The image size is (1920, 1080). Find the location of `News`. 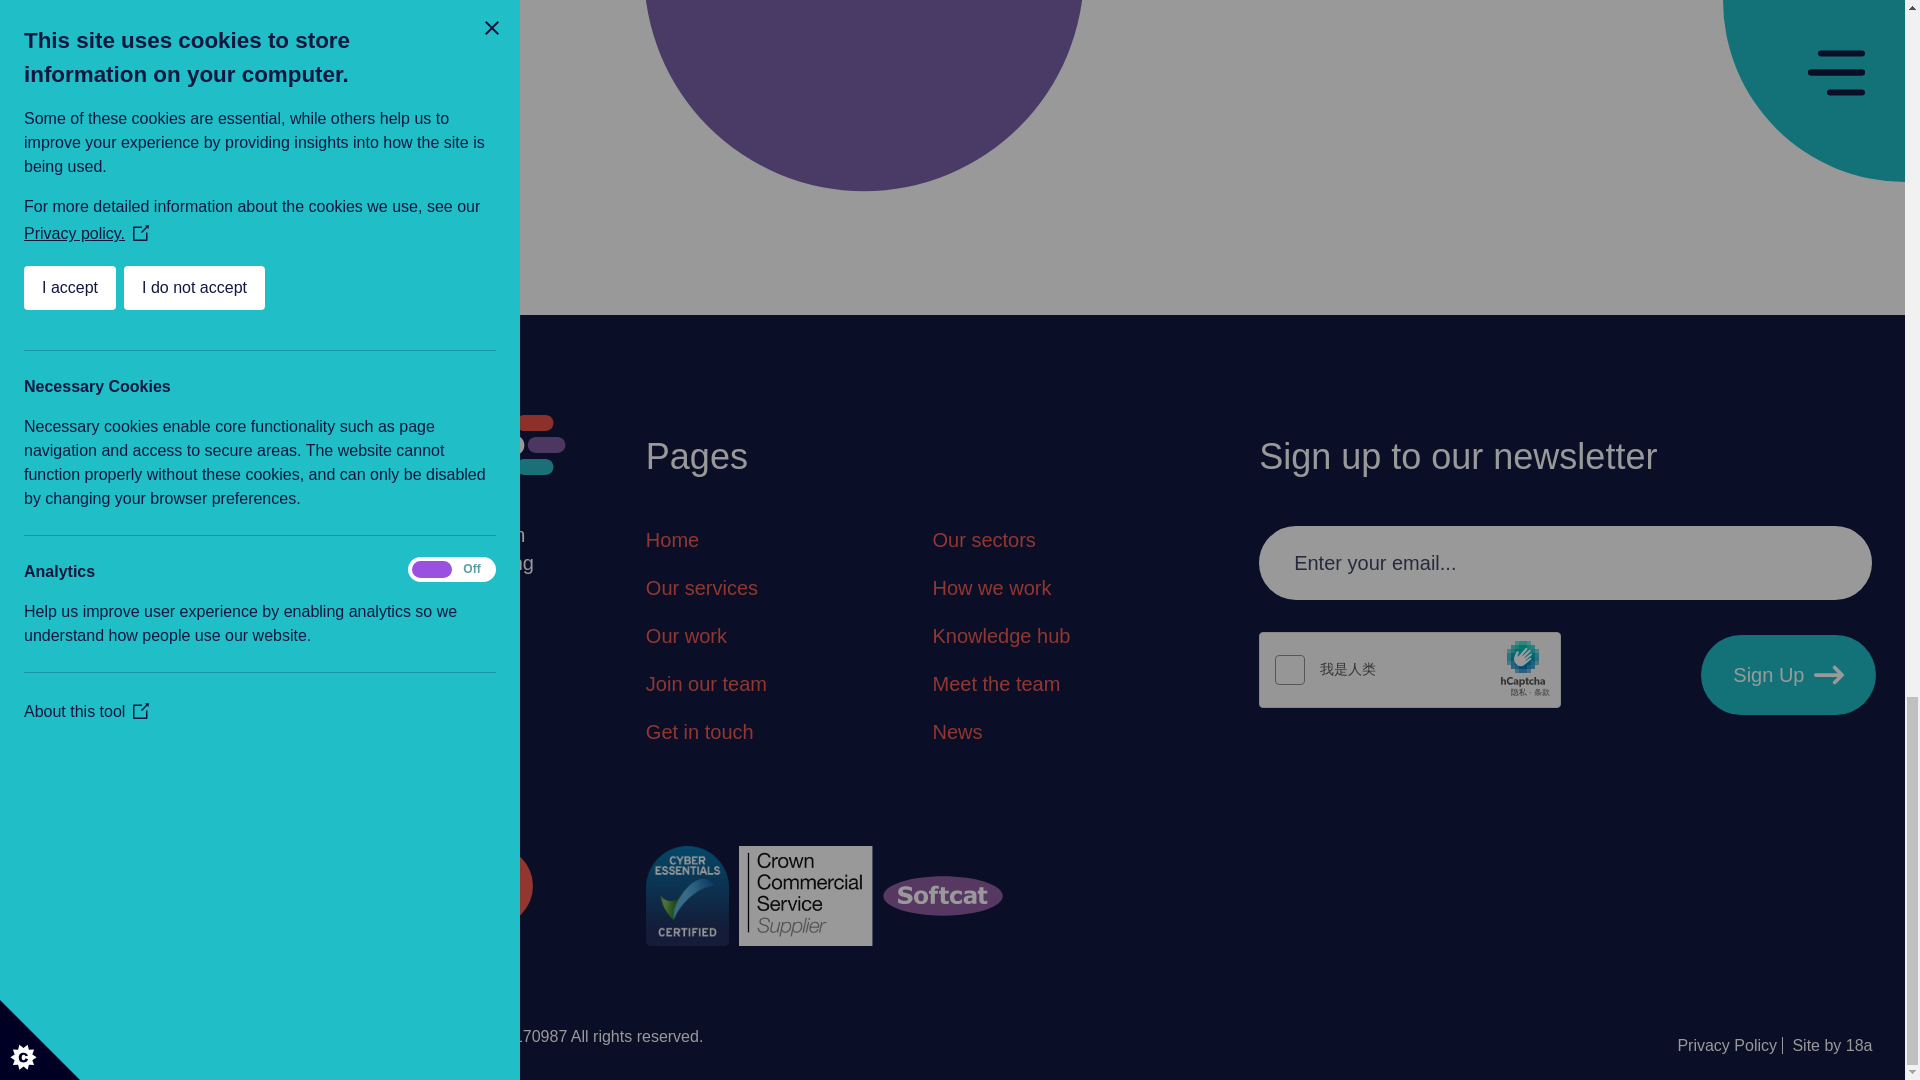

News is located at coordinates (956, 732).